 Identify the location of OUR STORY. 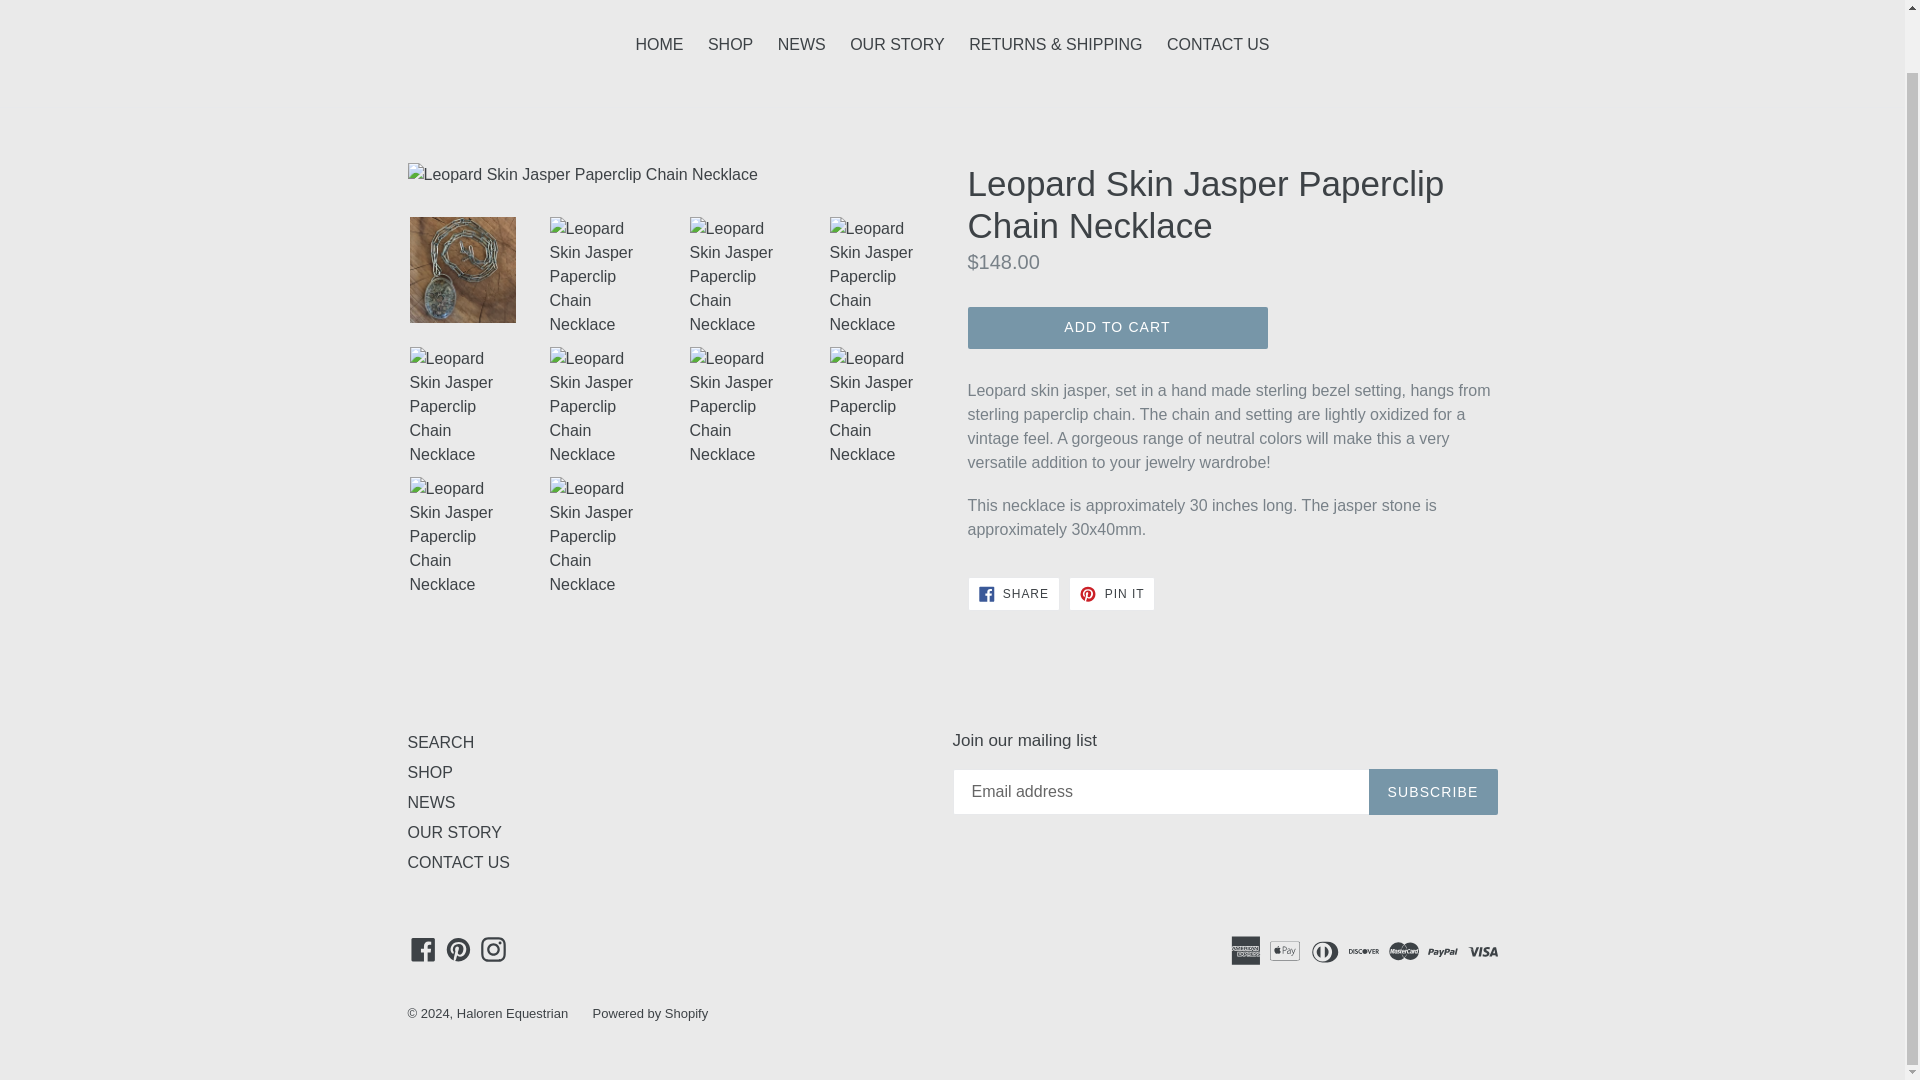
(1112, 594).